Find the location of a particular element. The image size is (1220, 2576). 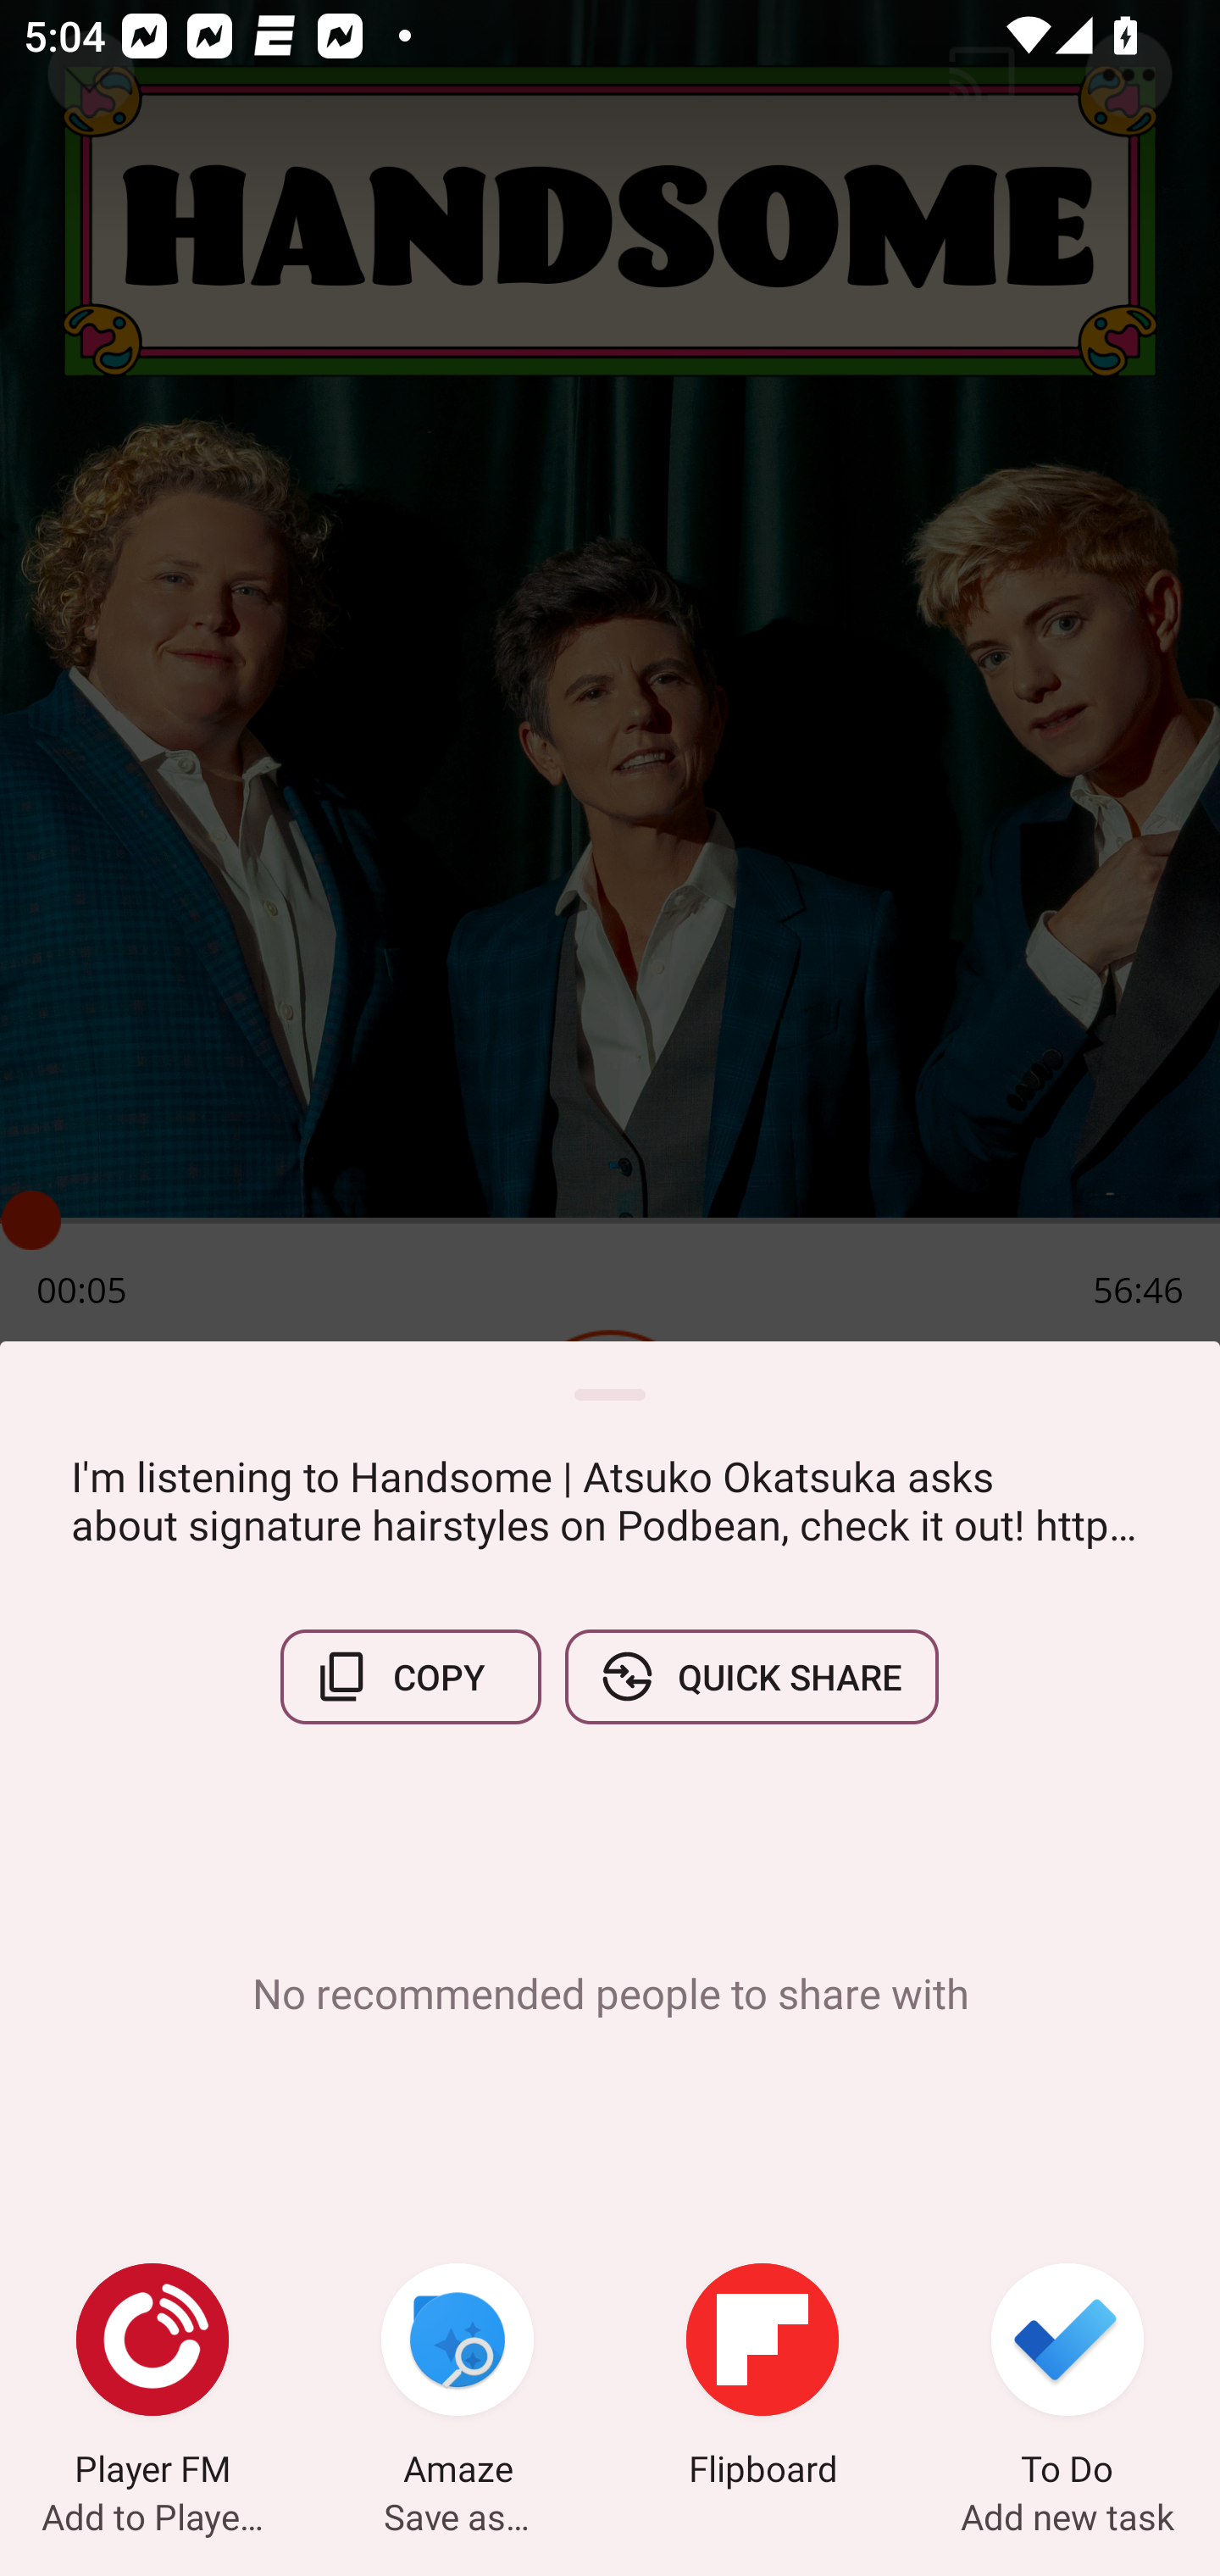

Amaze Save as… is located at coordinates (457, 2379).